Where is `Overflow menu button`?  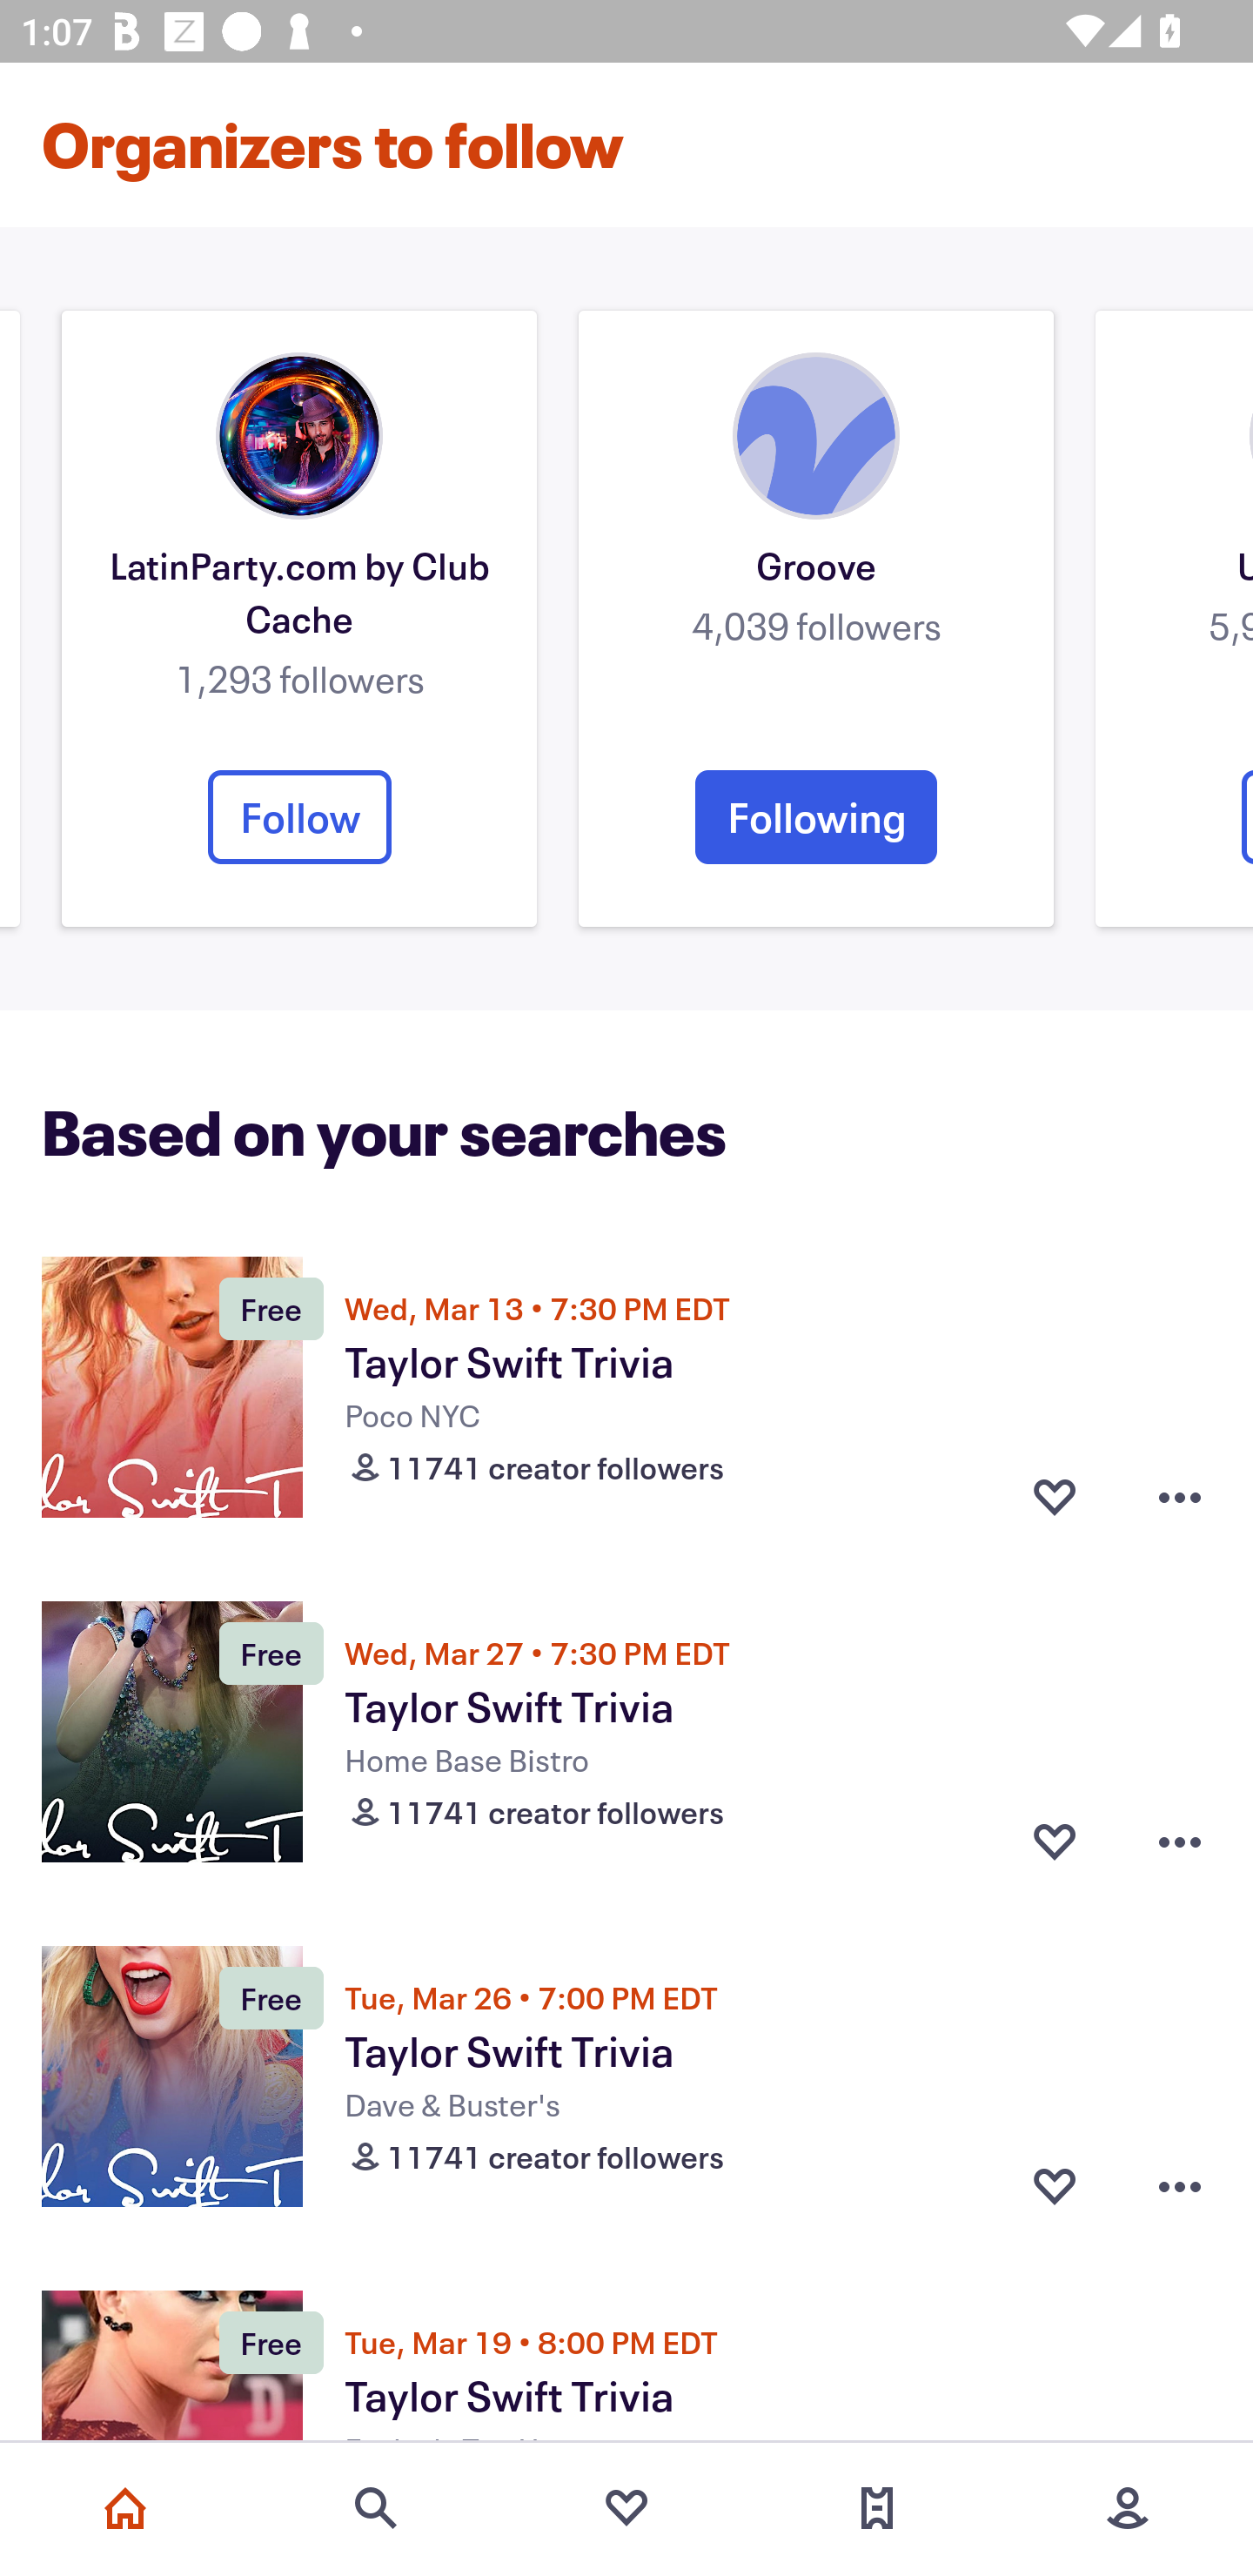 Overflow menu button is located at coordinates (1180, 1841).